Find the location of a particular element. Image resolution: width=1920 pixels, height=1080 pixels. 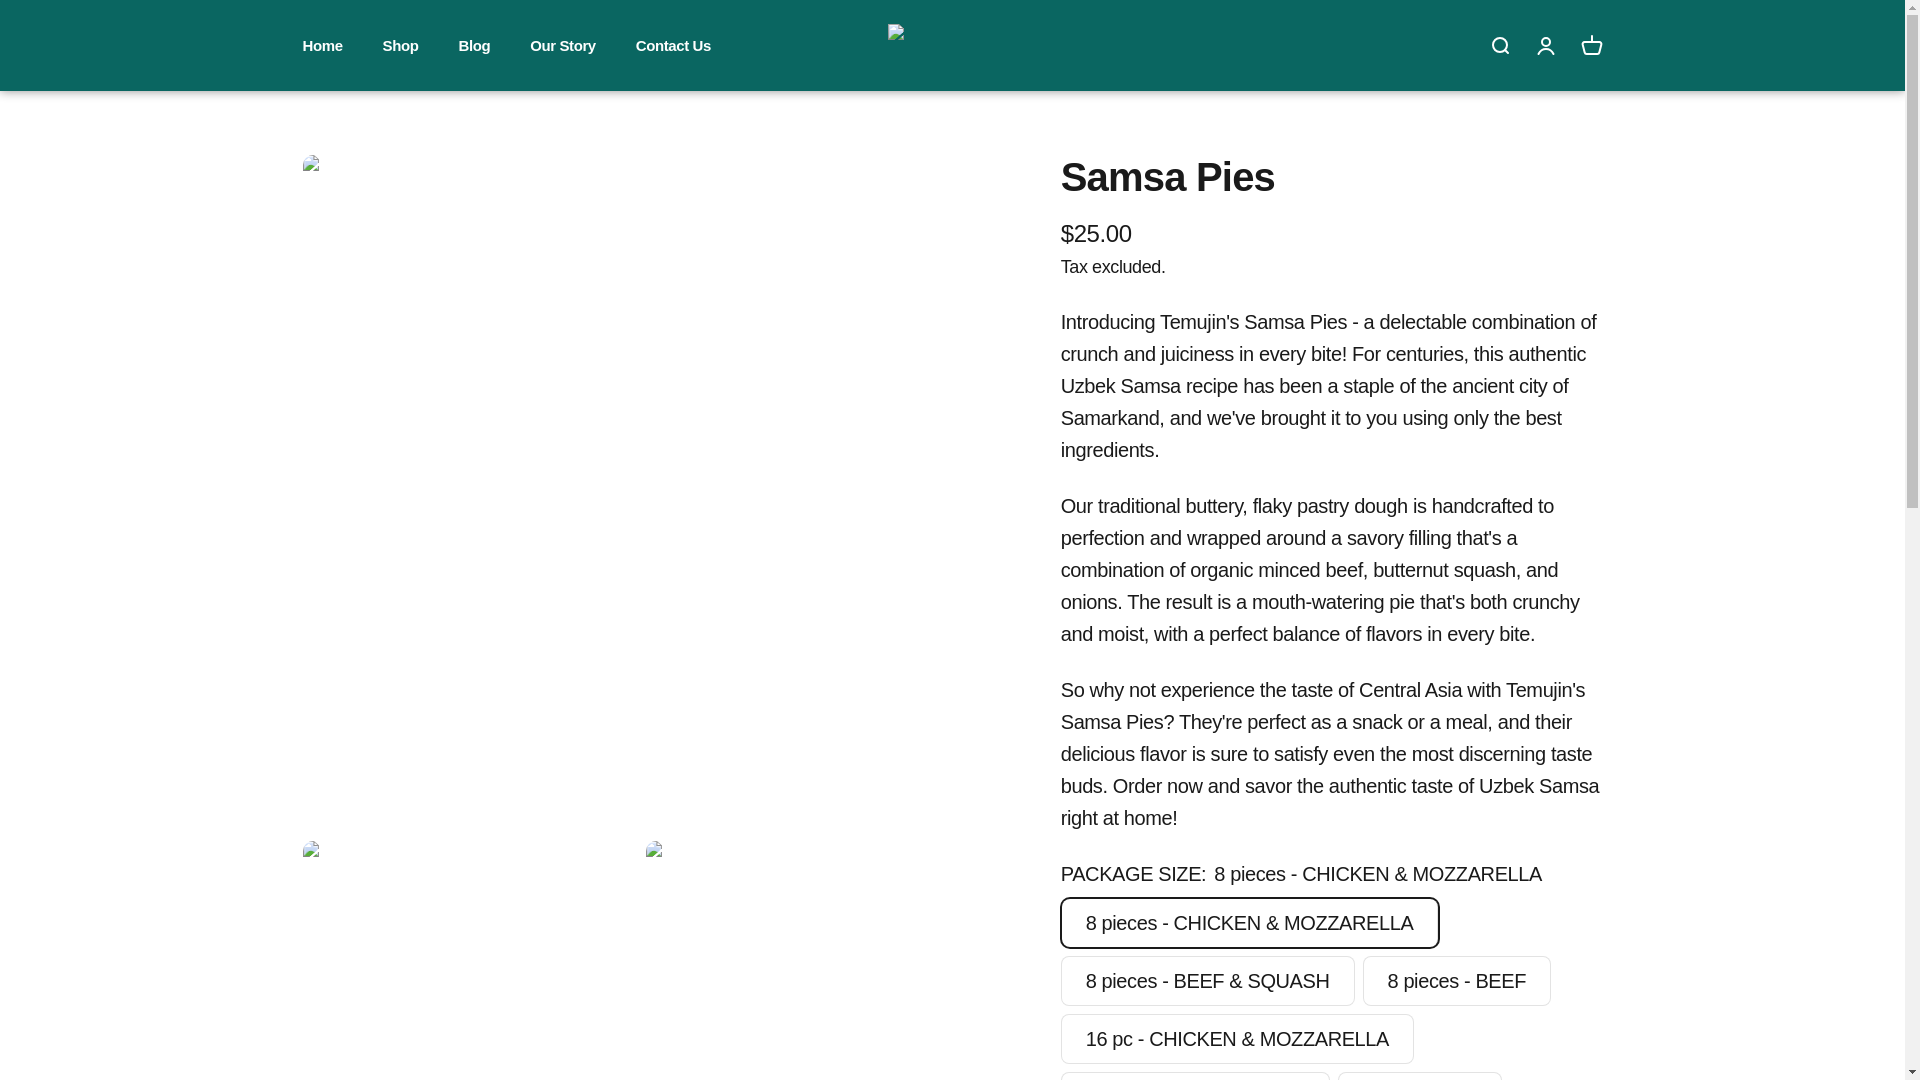

Blog is located at coordinates (400, 44).